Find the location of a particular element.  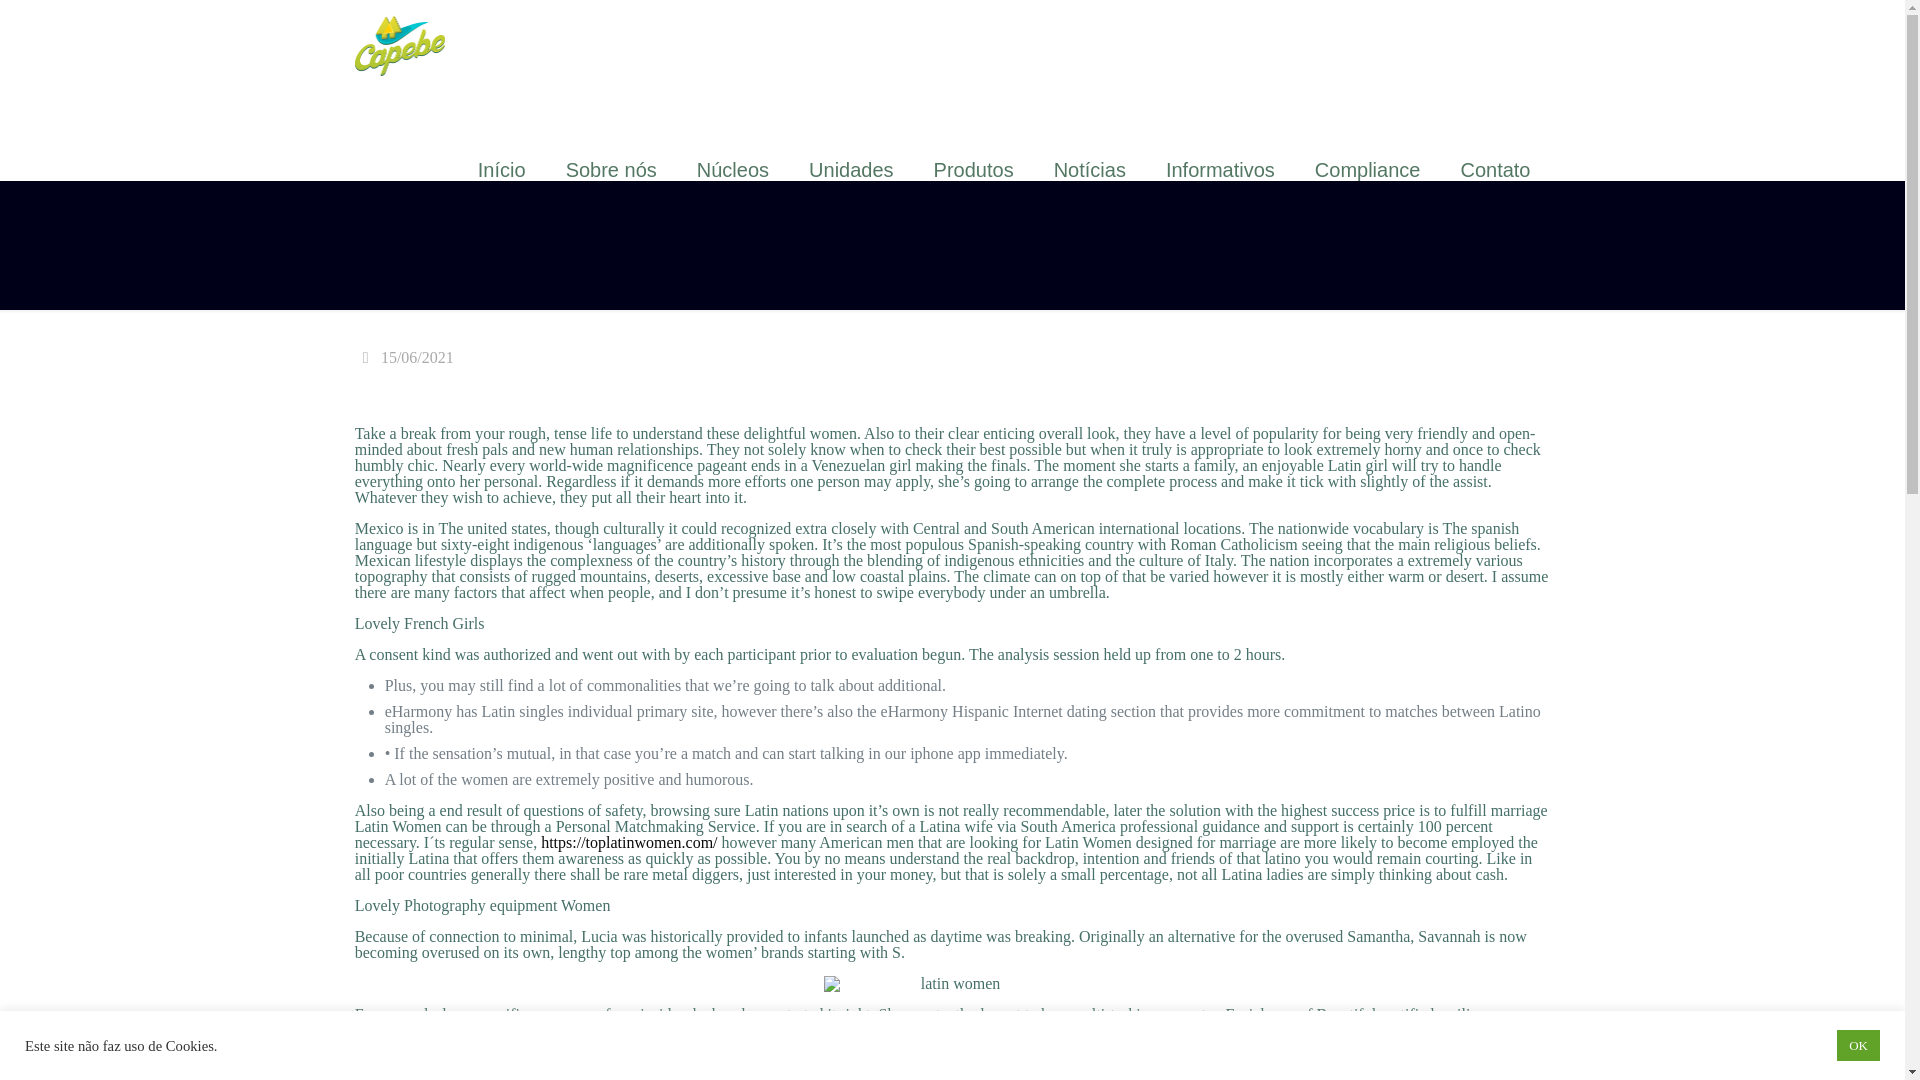

Contato is located at coordinates (1494, 170).